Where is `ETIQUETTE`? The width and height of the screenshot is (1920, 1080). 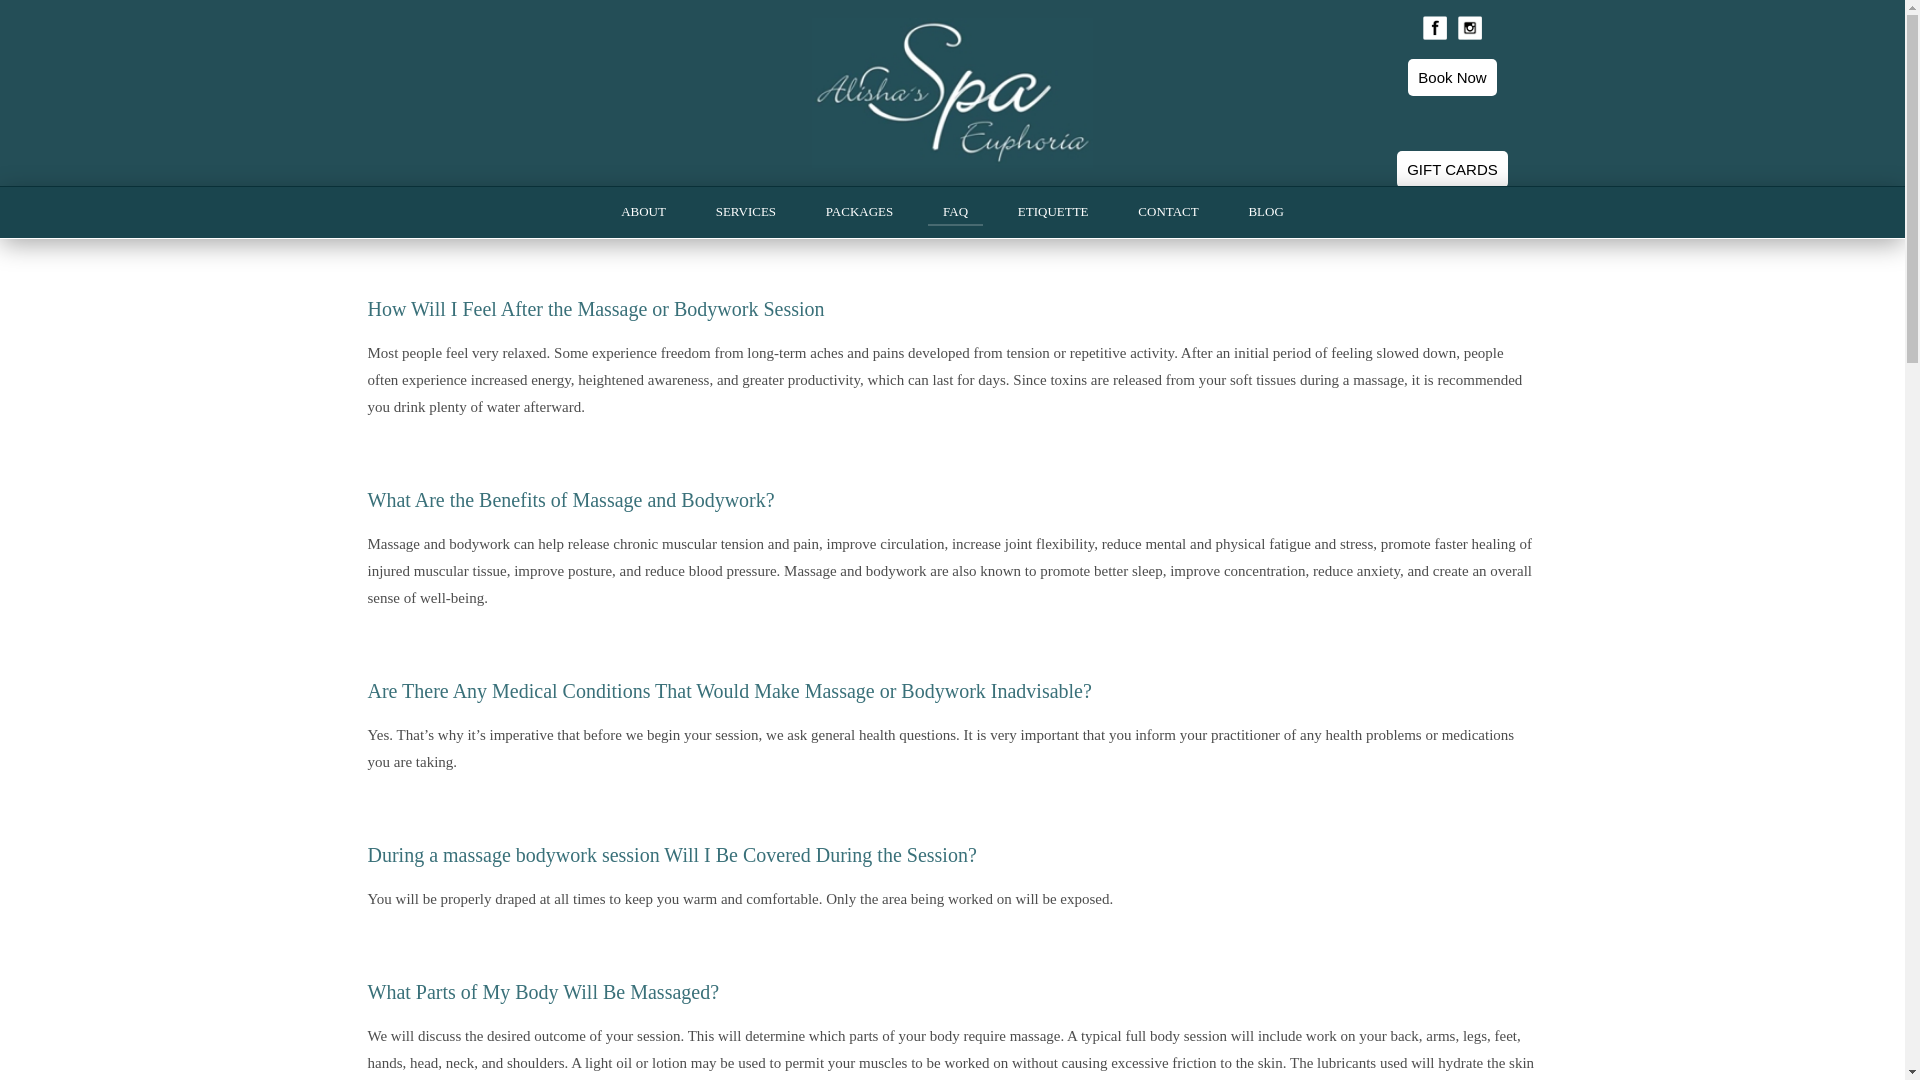 ETIQUETTE is located at coordinates (1053, 212).